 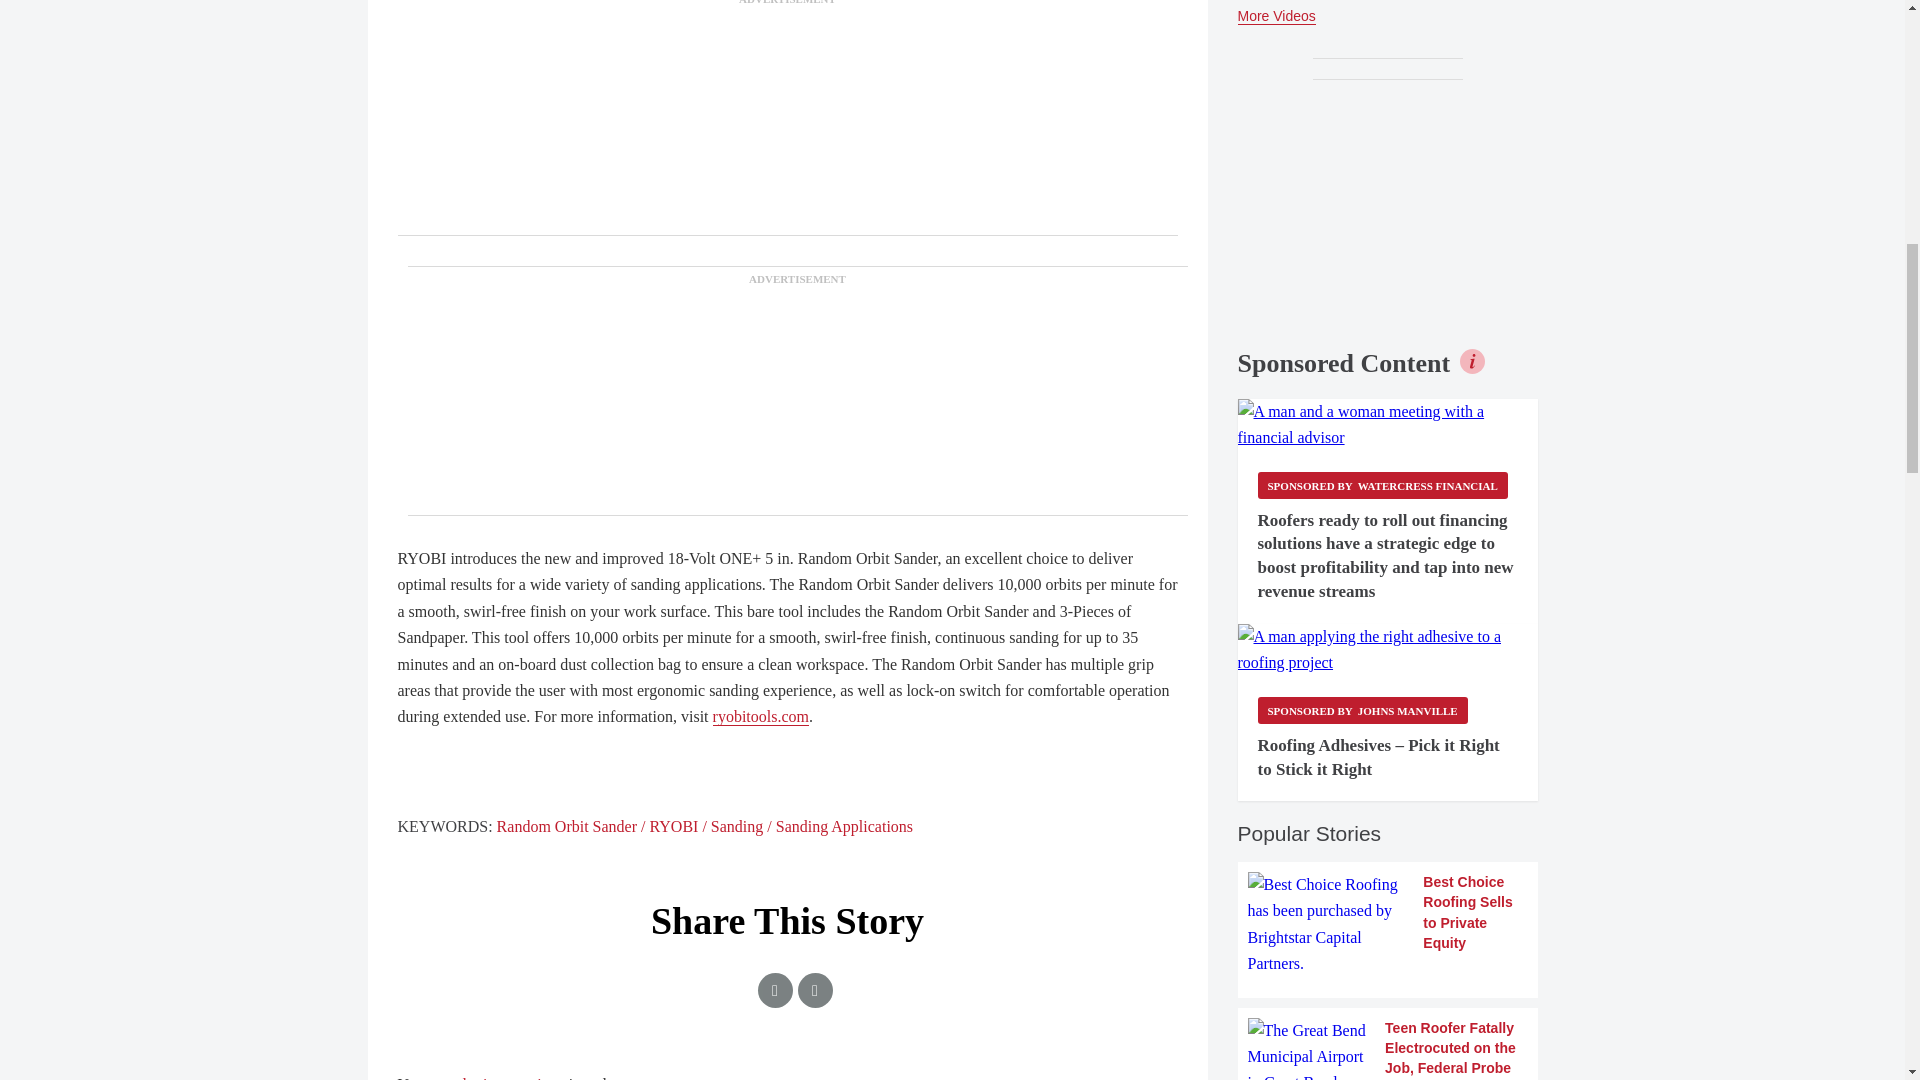 I want to click on Sponsored by Johns Manville, so click(x=1362, y=710).